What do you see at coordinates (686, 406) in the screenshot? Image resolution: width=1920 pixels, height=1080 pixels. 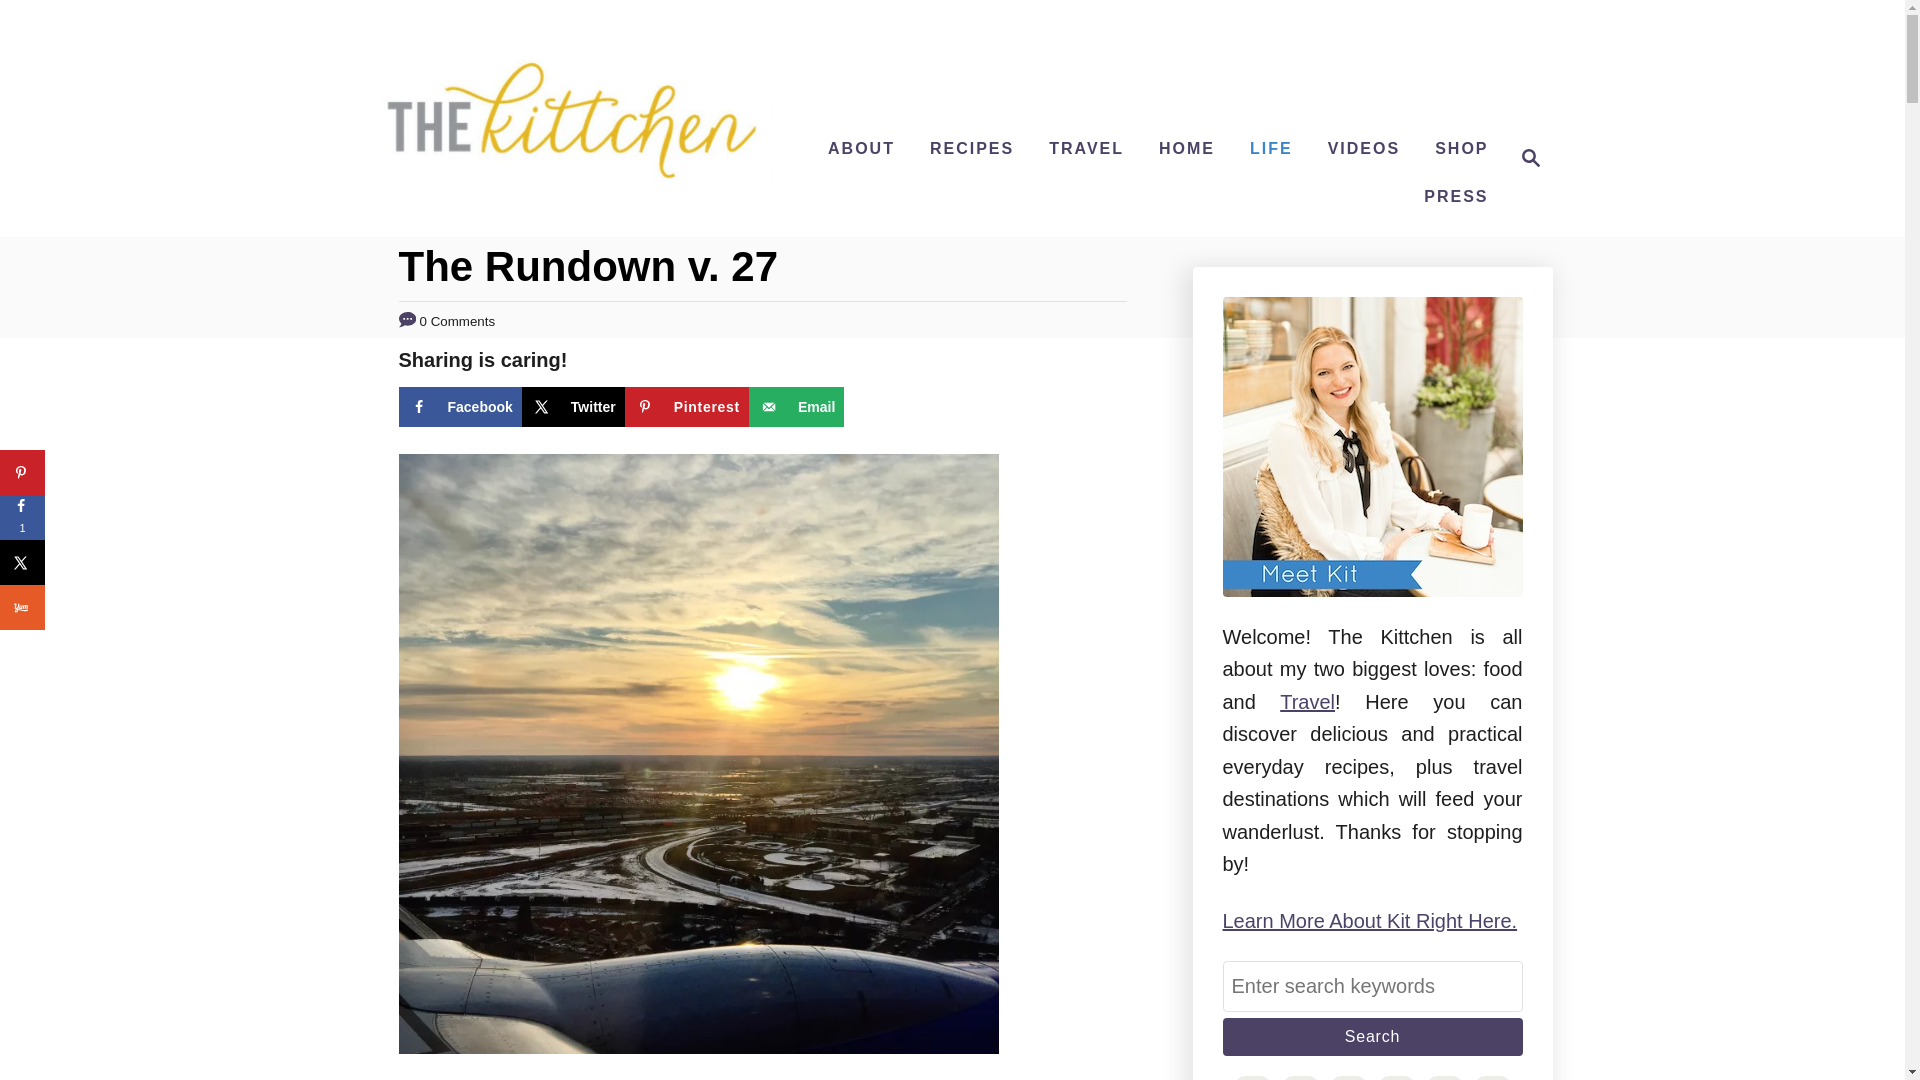 I see `Save to Pinterest` at bounding box center [686, 406].